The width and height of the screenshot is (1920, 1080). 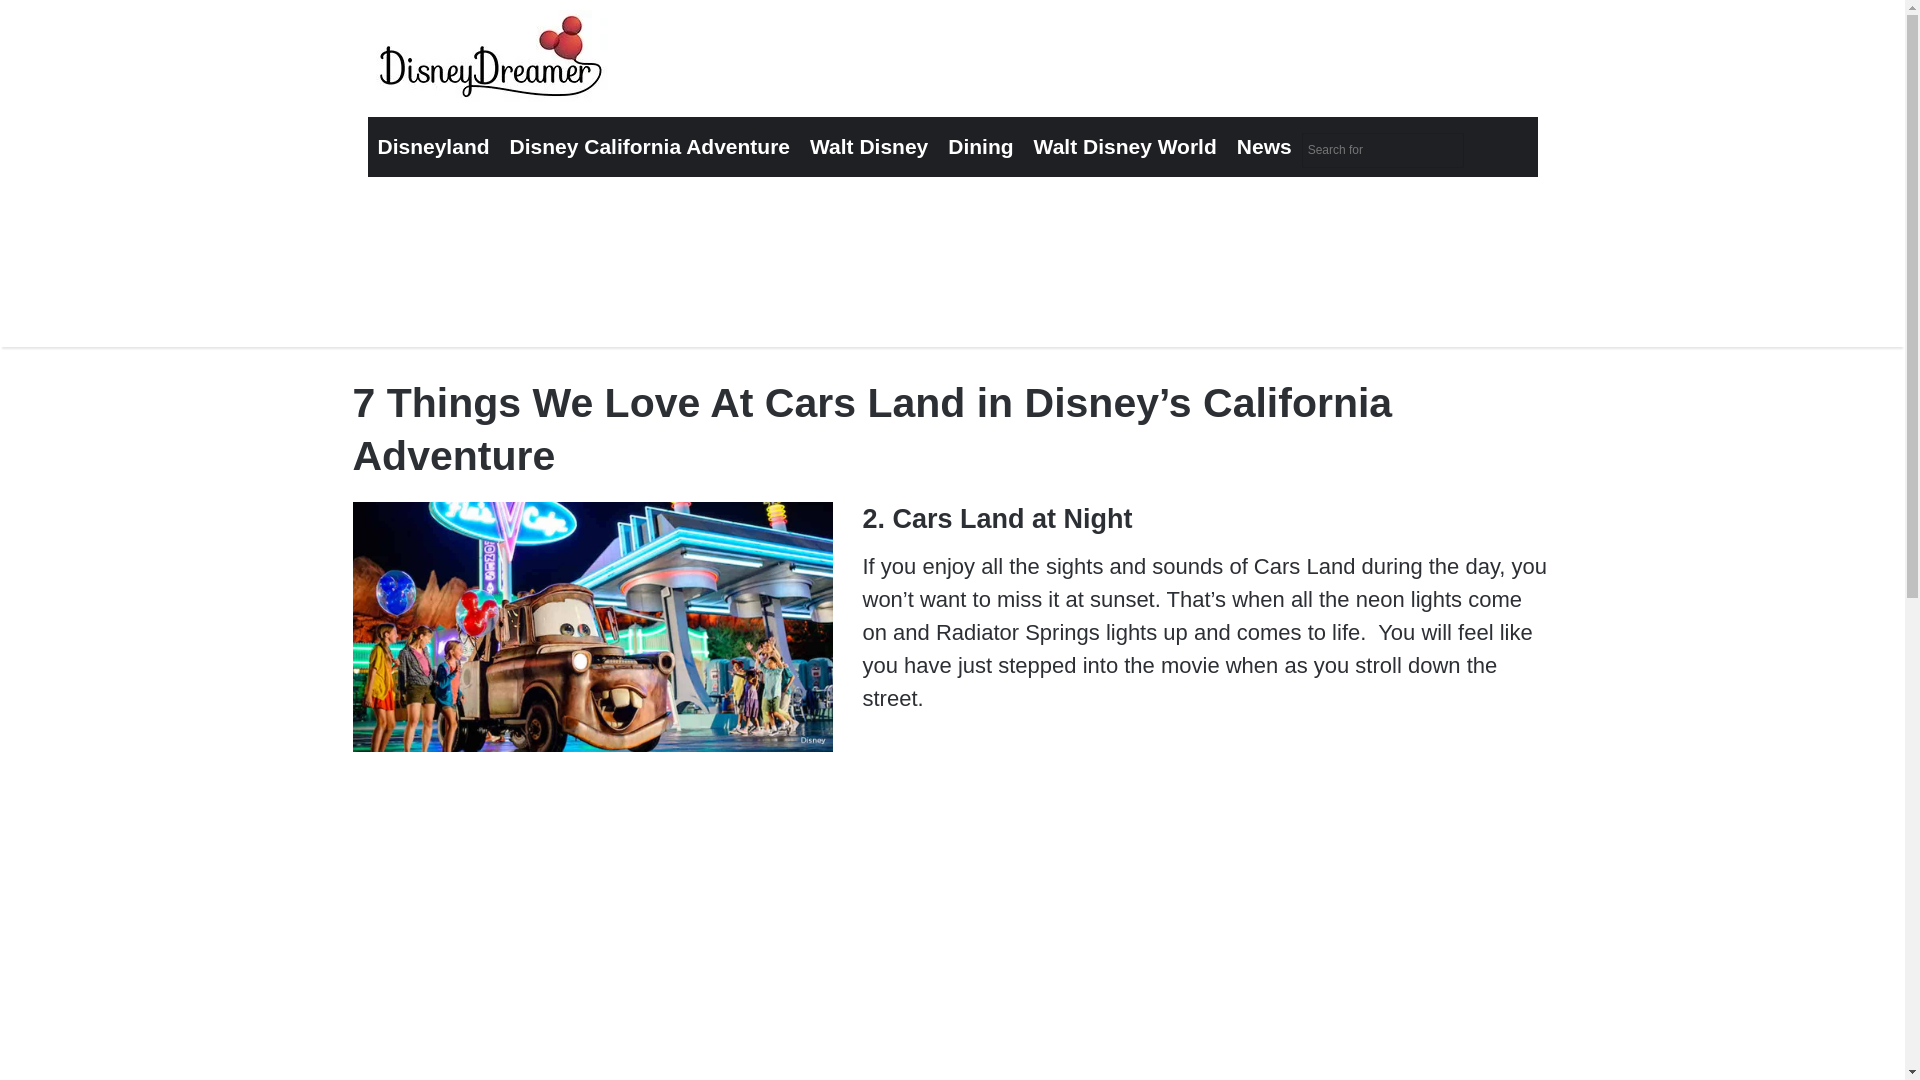 I want to click on Walt Disney, so click(x=869, y=146).